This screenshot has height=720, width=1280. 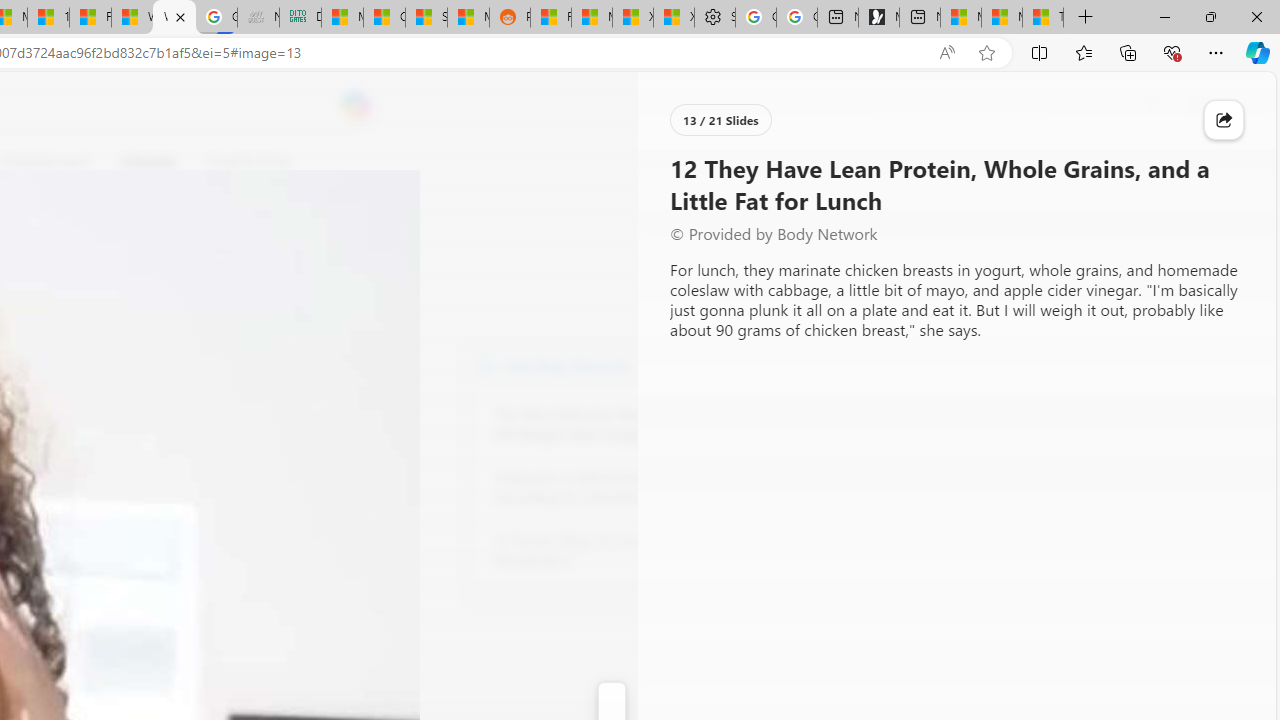 I want to click on Microsoft Start Gaming, so click(x=878, y=18).